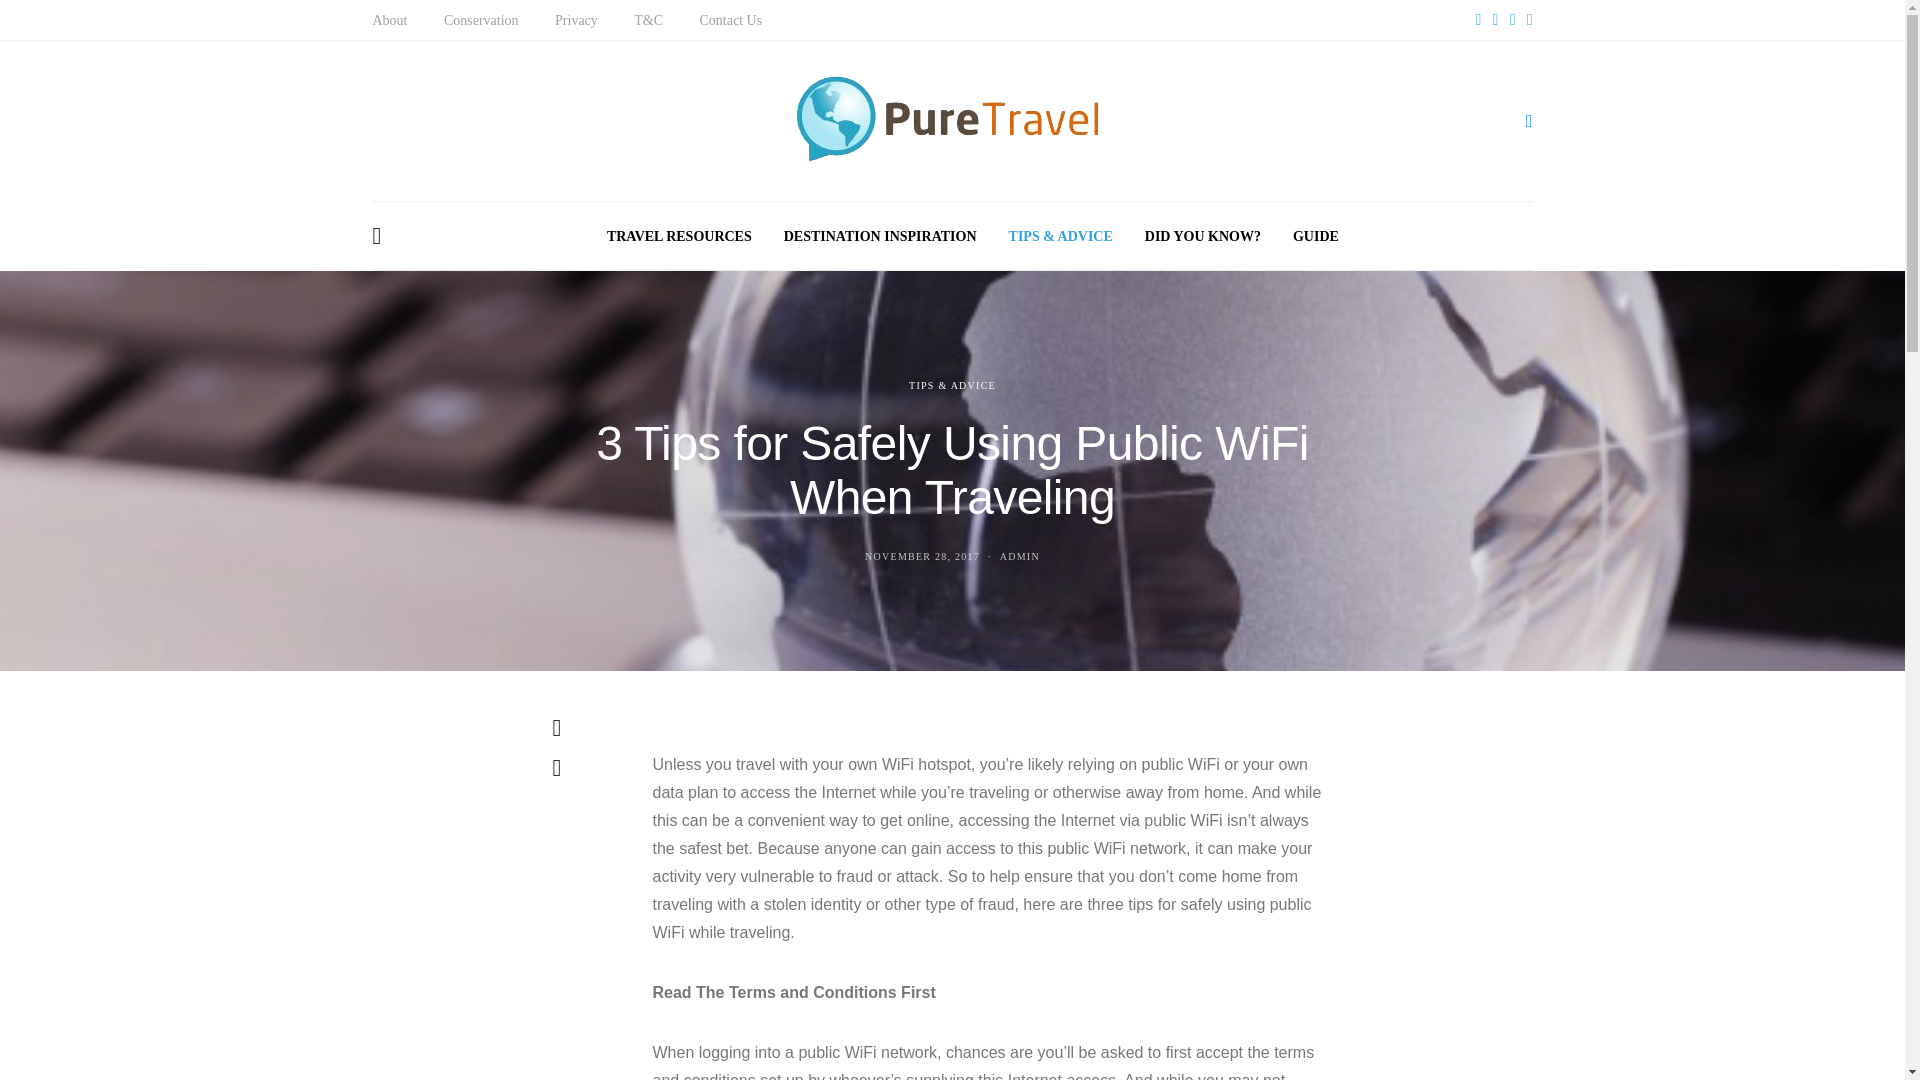 The image size is (1920, 1080). I want to click on DID YOU KNOW?, so click(1202, 236).